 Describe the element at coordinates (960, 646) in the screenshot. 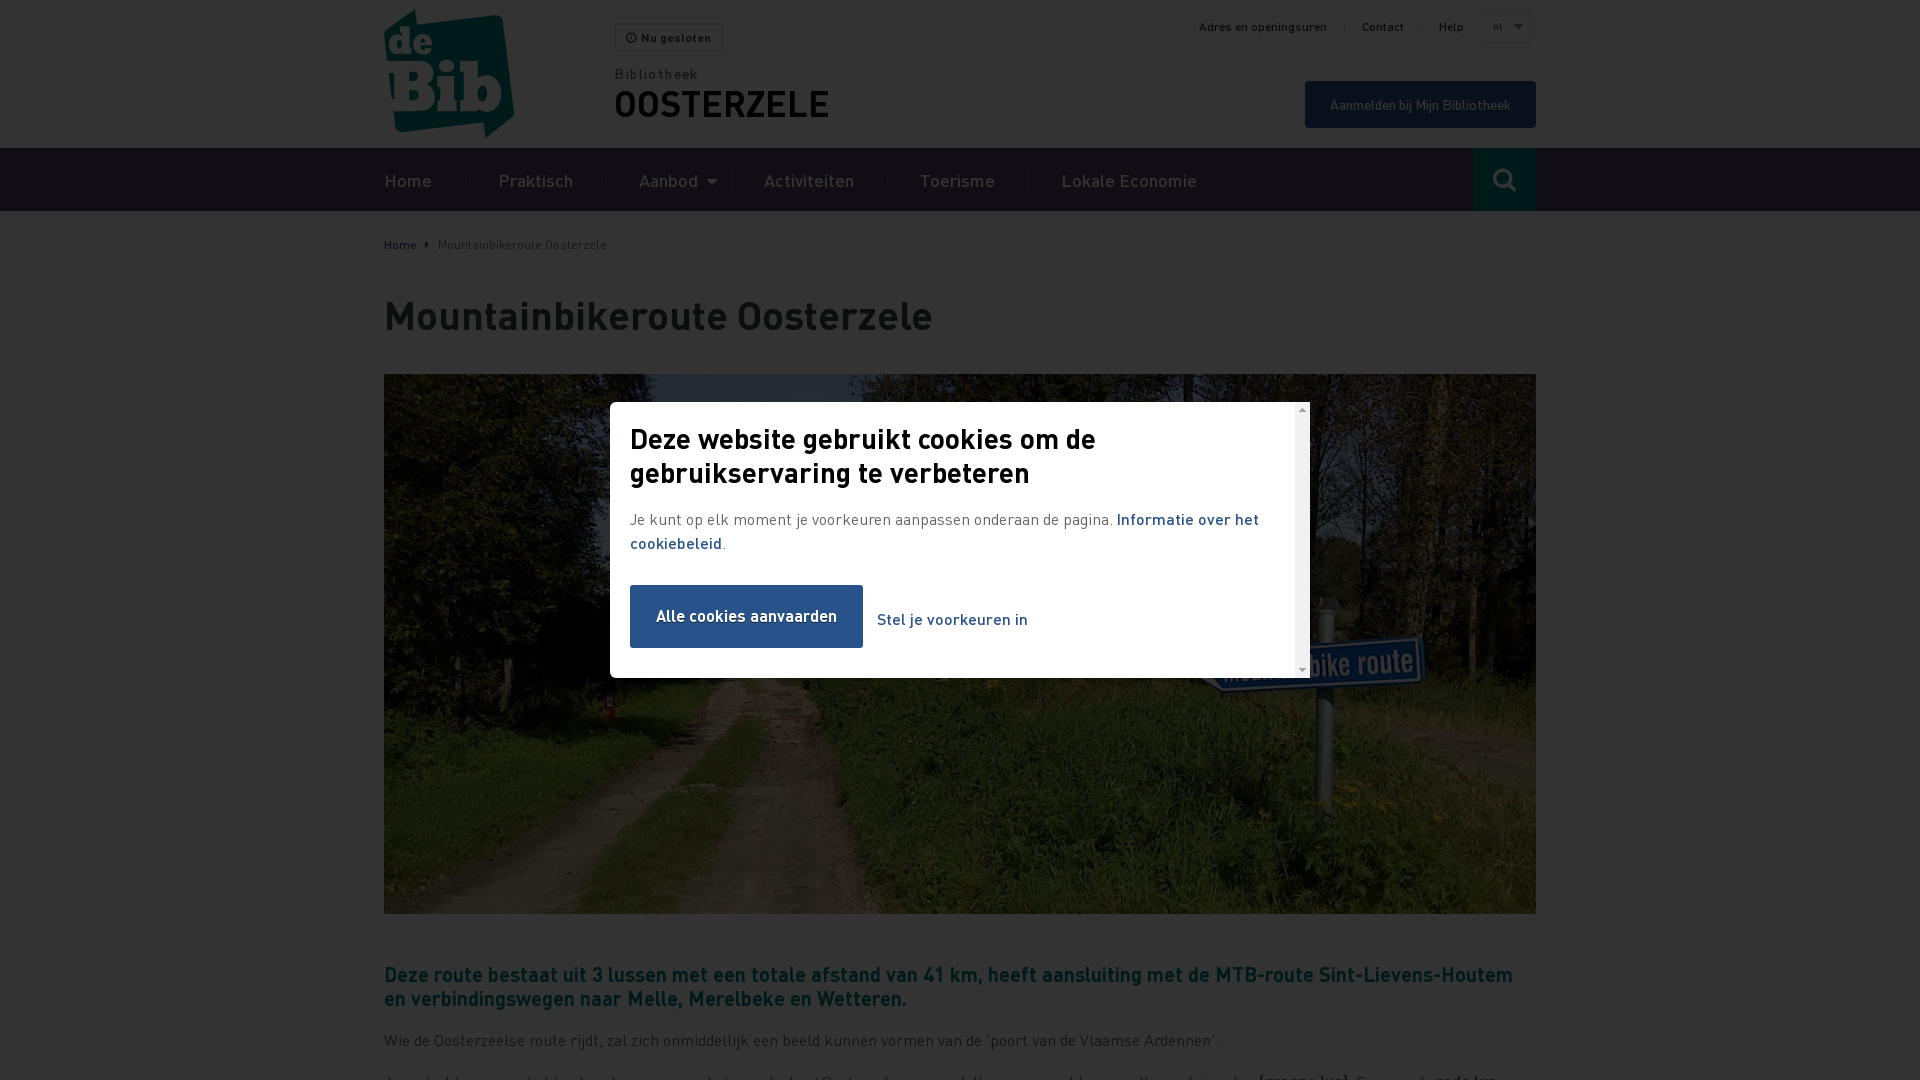

I see `Mountainbikeroute Oosterzele` at that location.